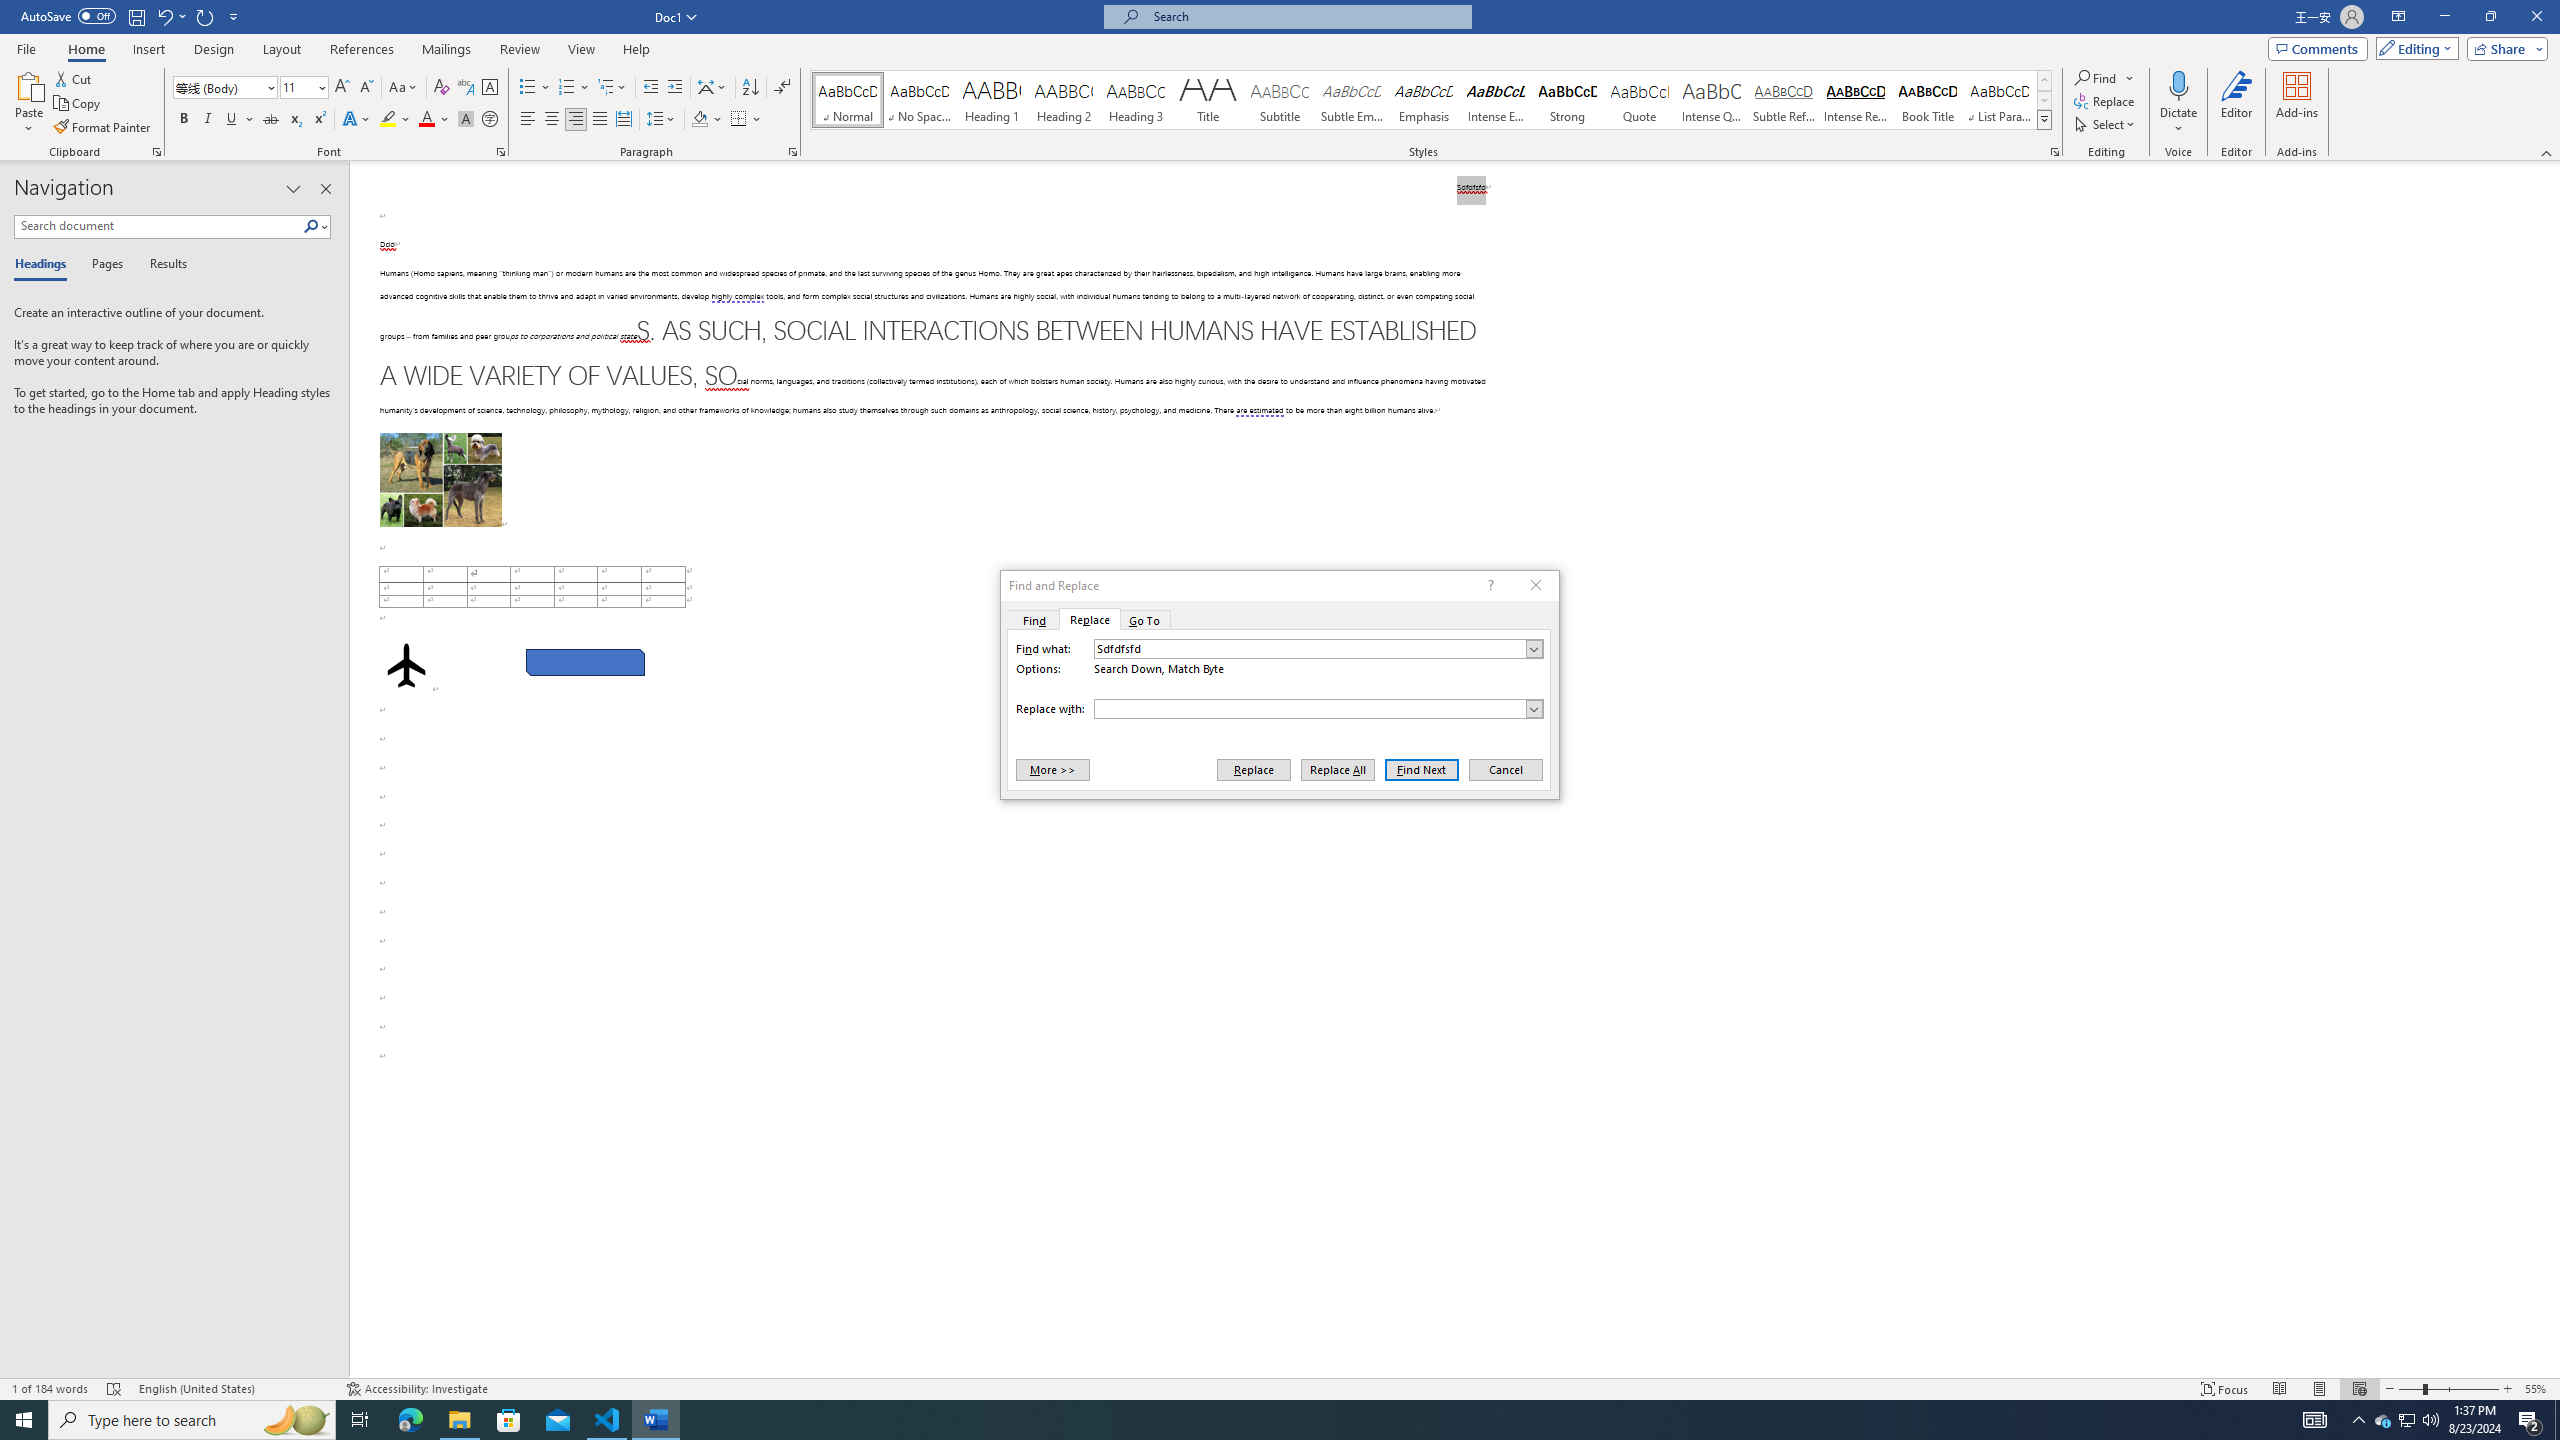 Image resolution: width=2560 pixels, height=1440 pixels. I want to click on Intense Emphasis, so click(1494, 100).